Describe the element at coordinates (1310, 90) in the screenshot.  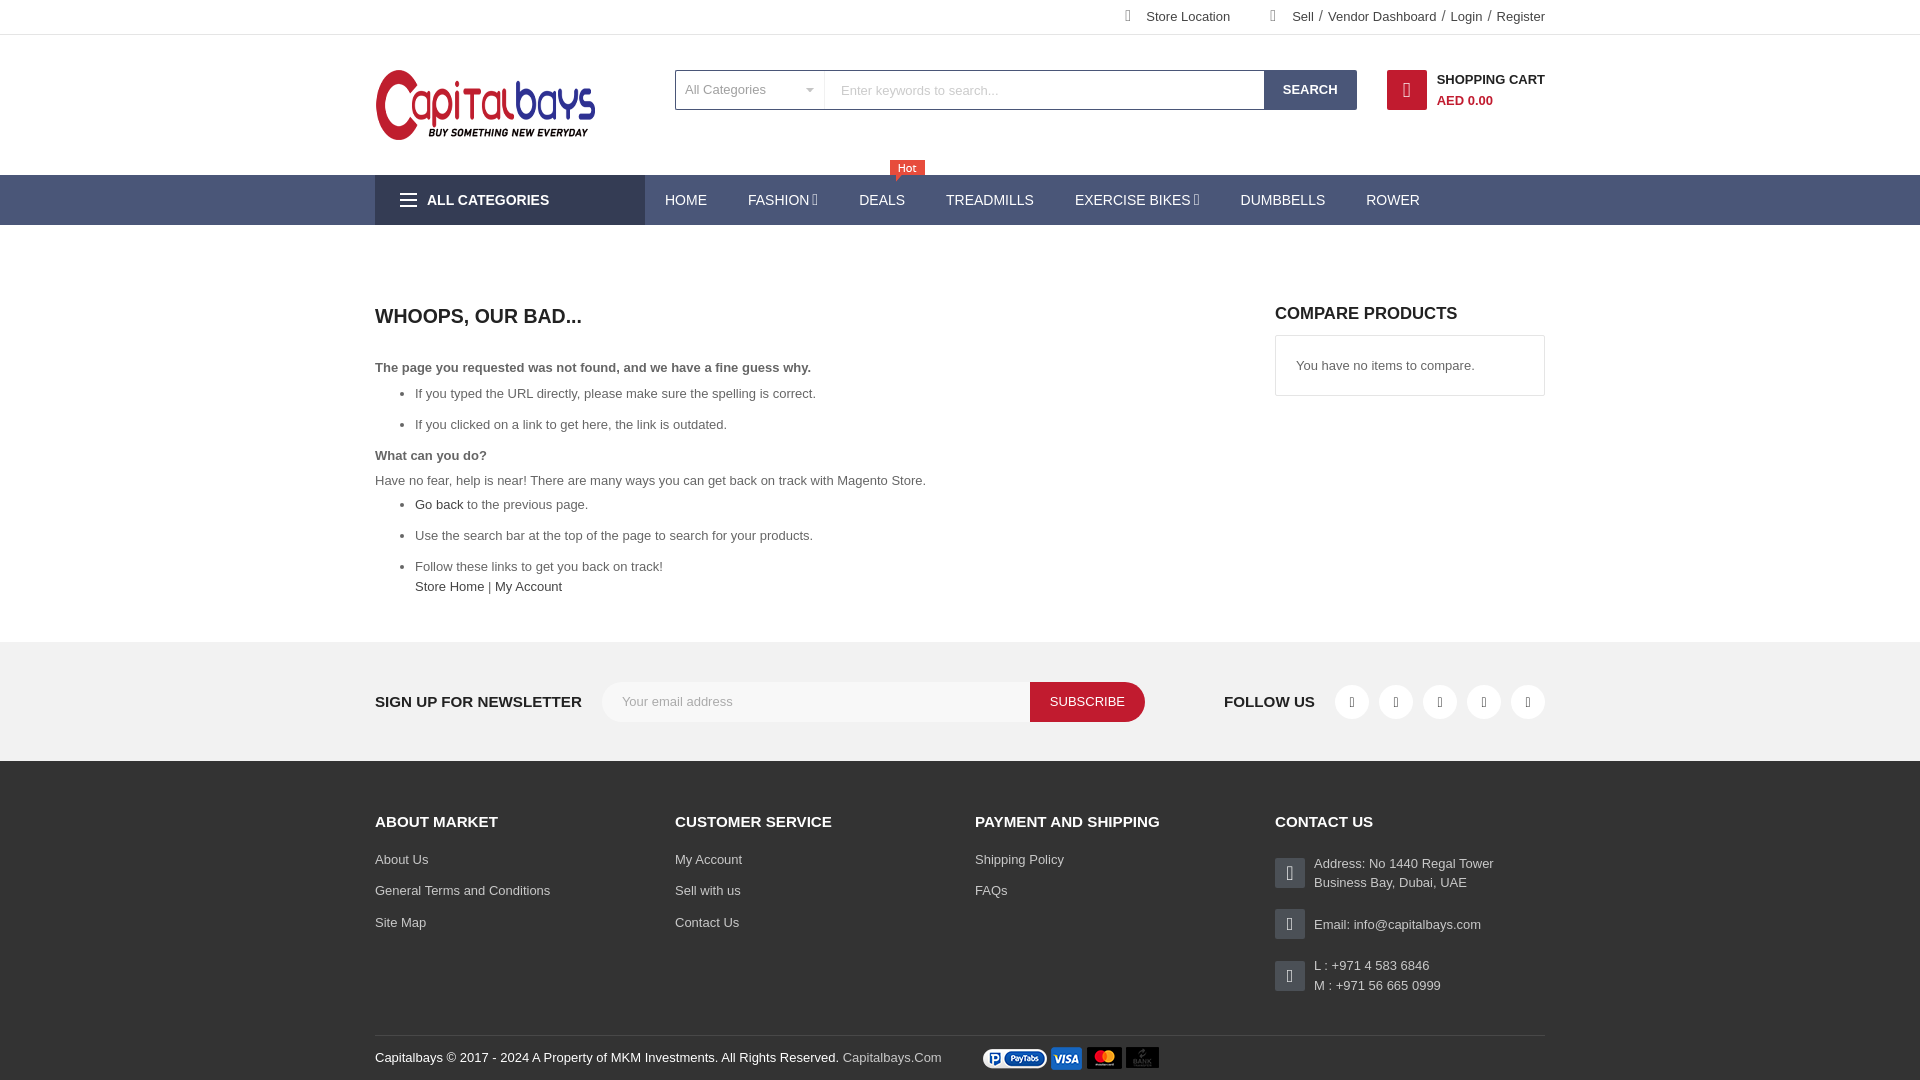
I see `Search` at that location.